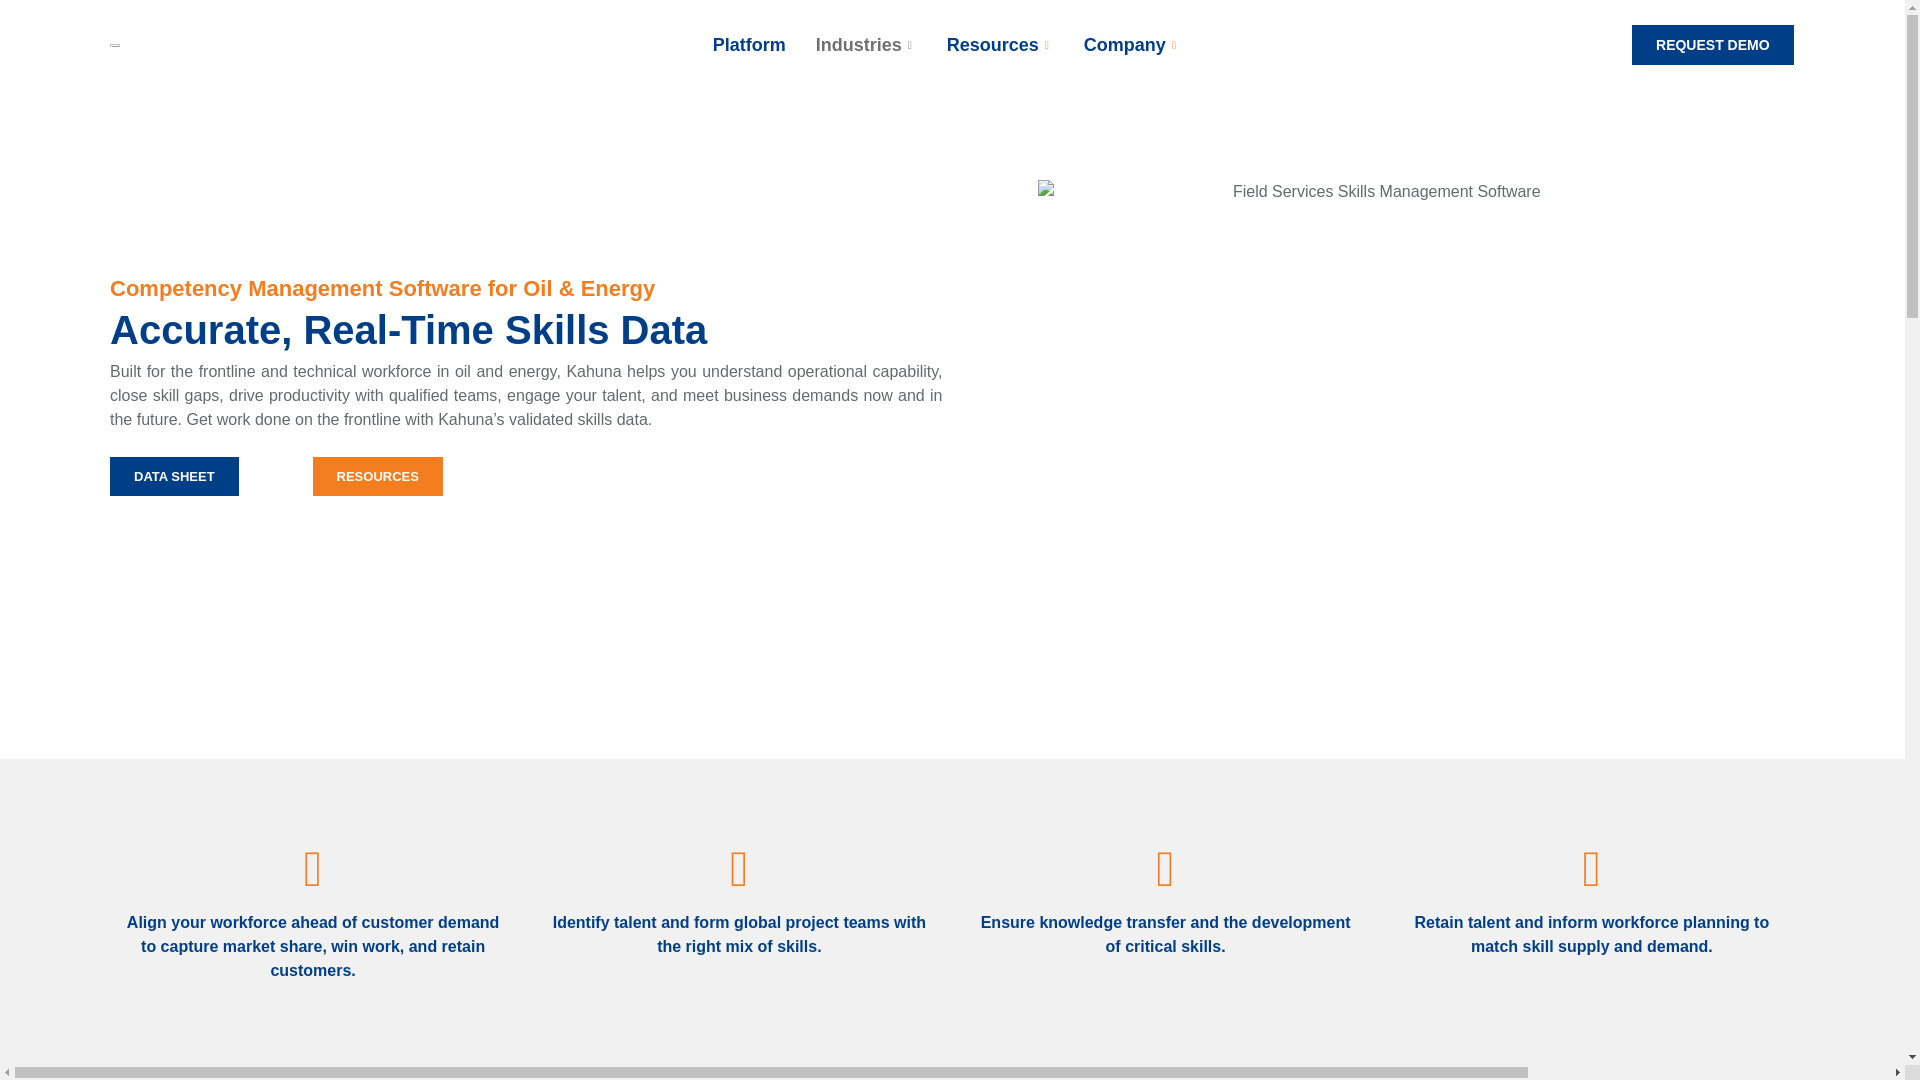 Image resolution: width=1920 pixels, height=1080 pixels. Describe the element at coordinates (952, 44) in the screenshot. I see `Resources` at that location.